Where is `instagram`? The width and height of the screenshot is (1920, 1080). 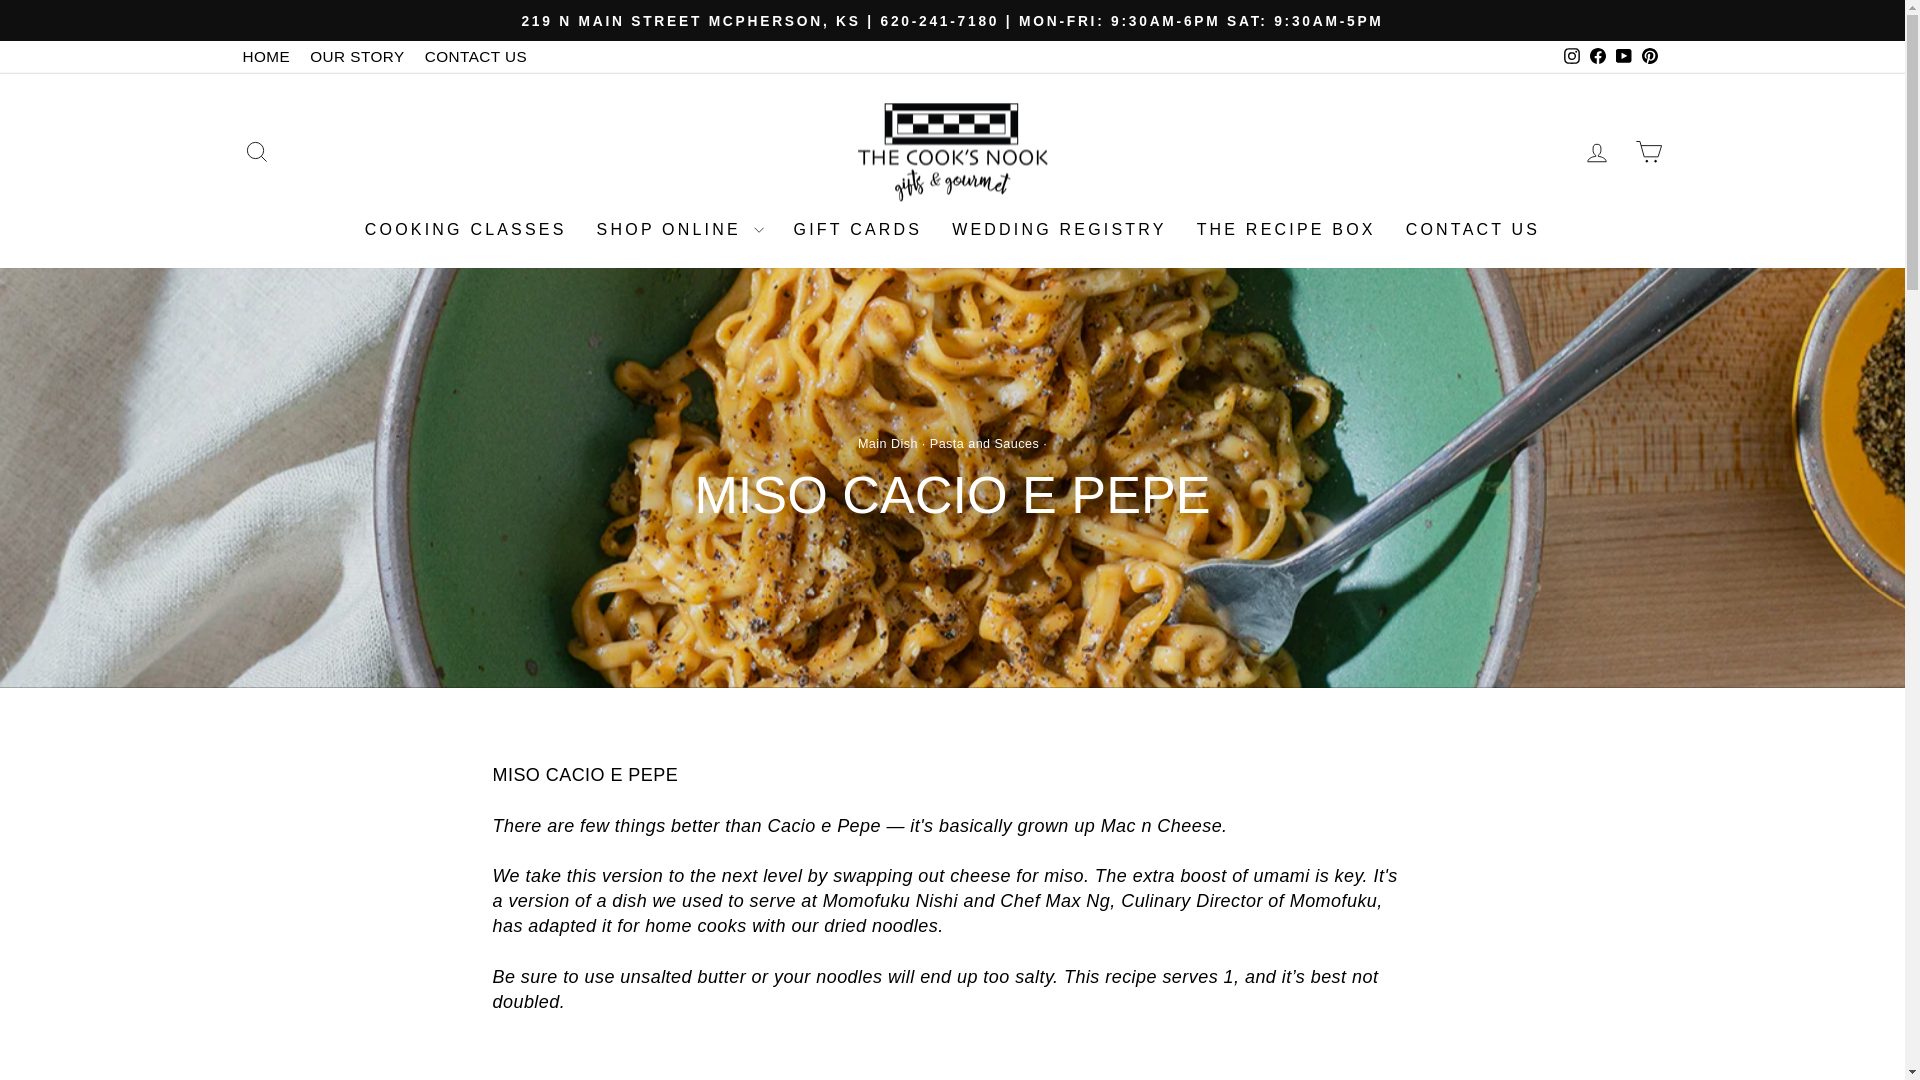
instagram is located at coordinates (1572, 55).